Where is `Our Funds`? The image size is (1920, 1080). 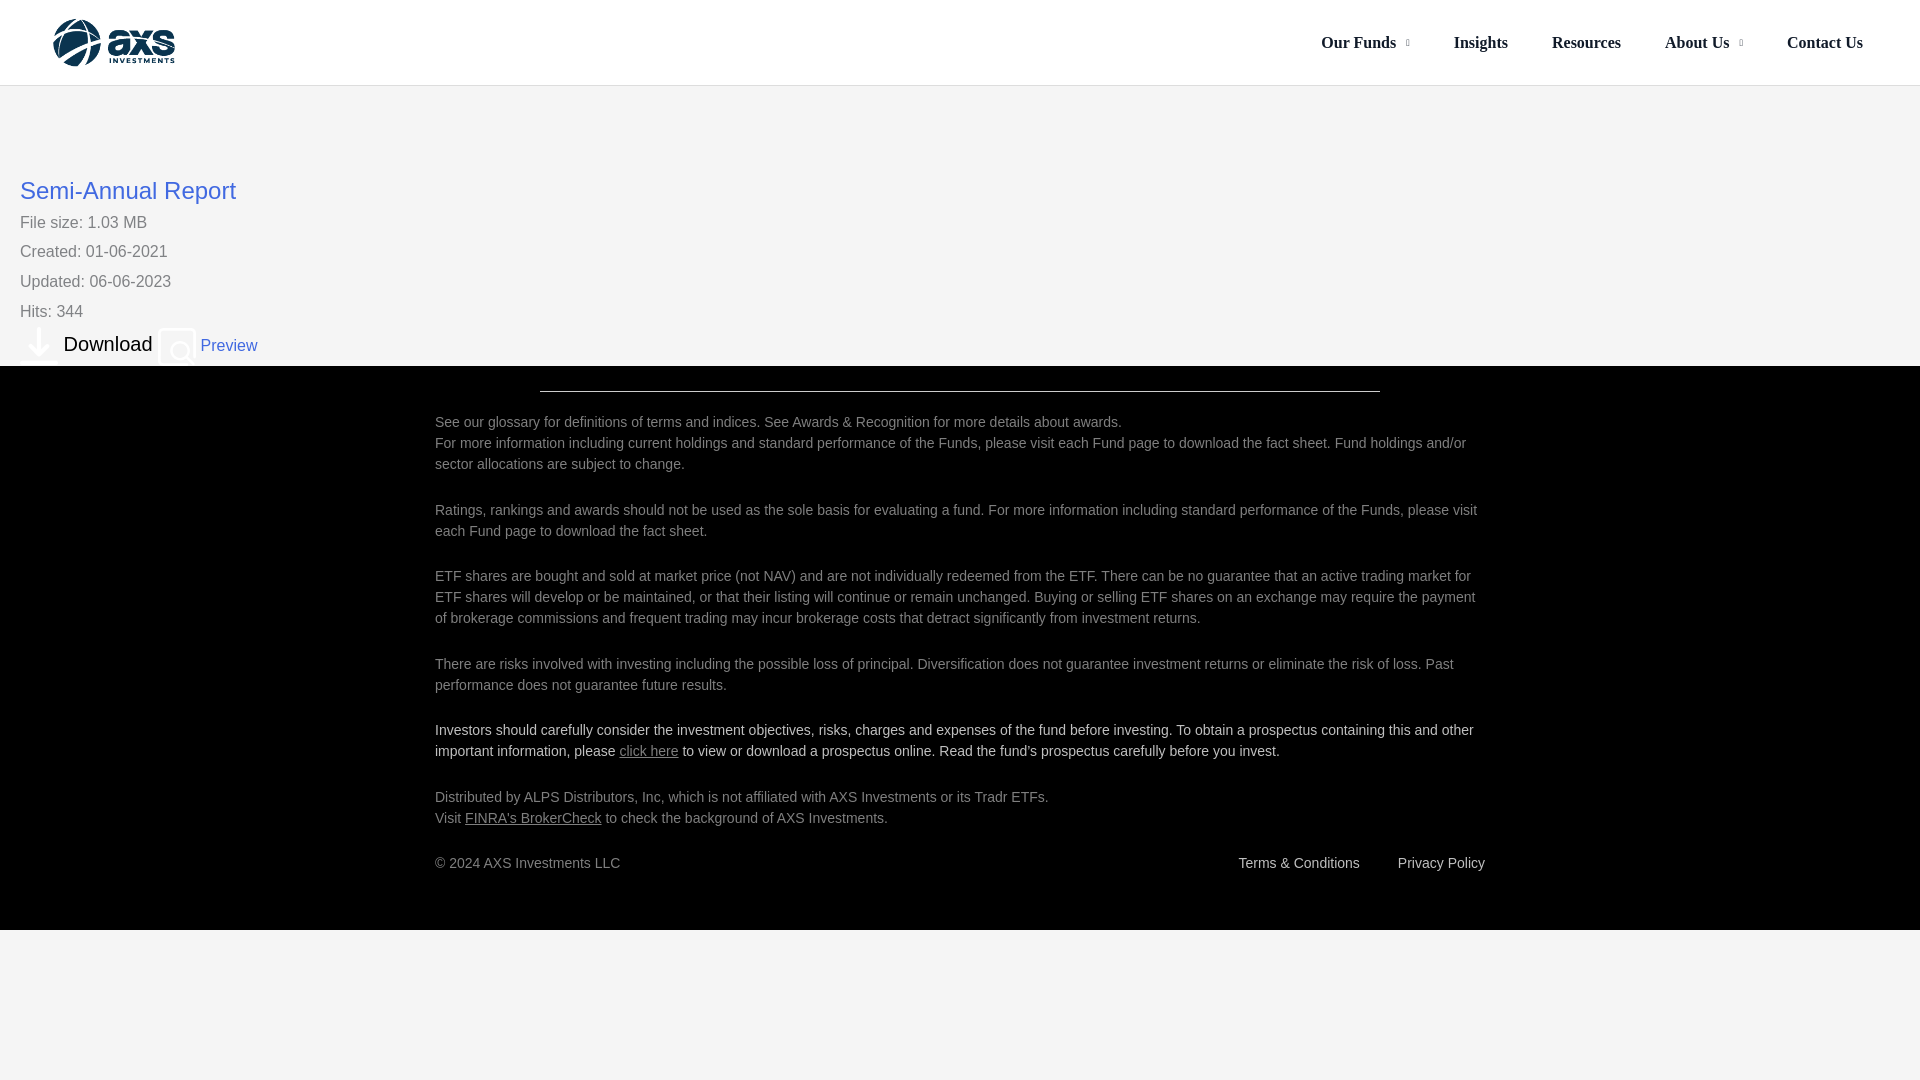
Our Funds is located at coordinates (1364, 42).